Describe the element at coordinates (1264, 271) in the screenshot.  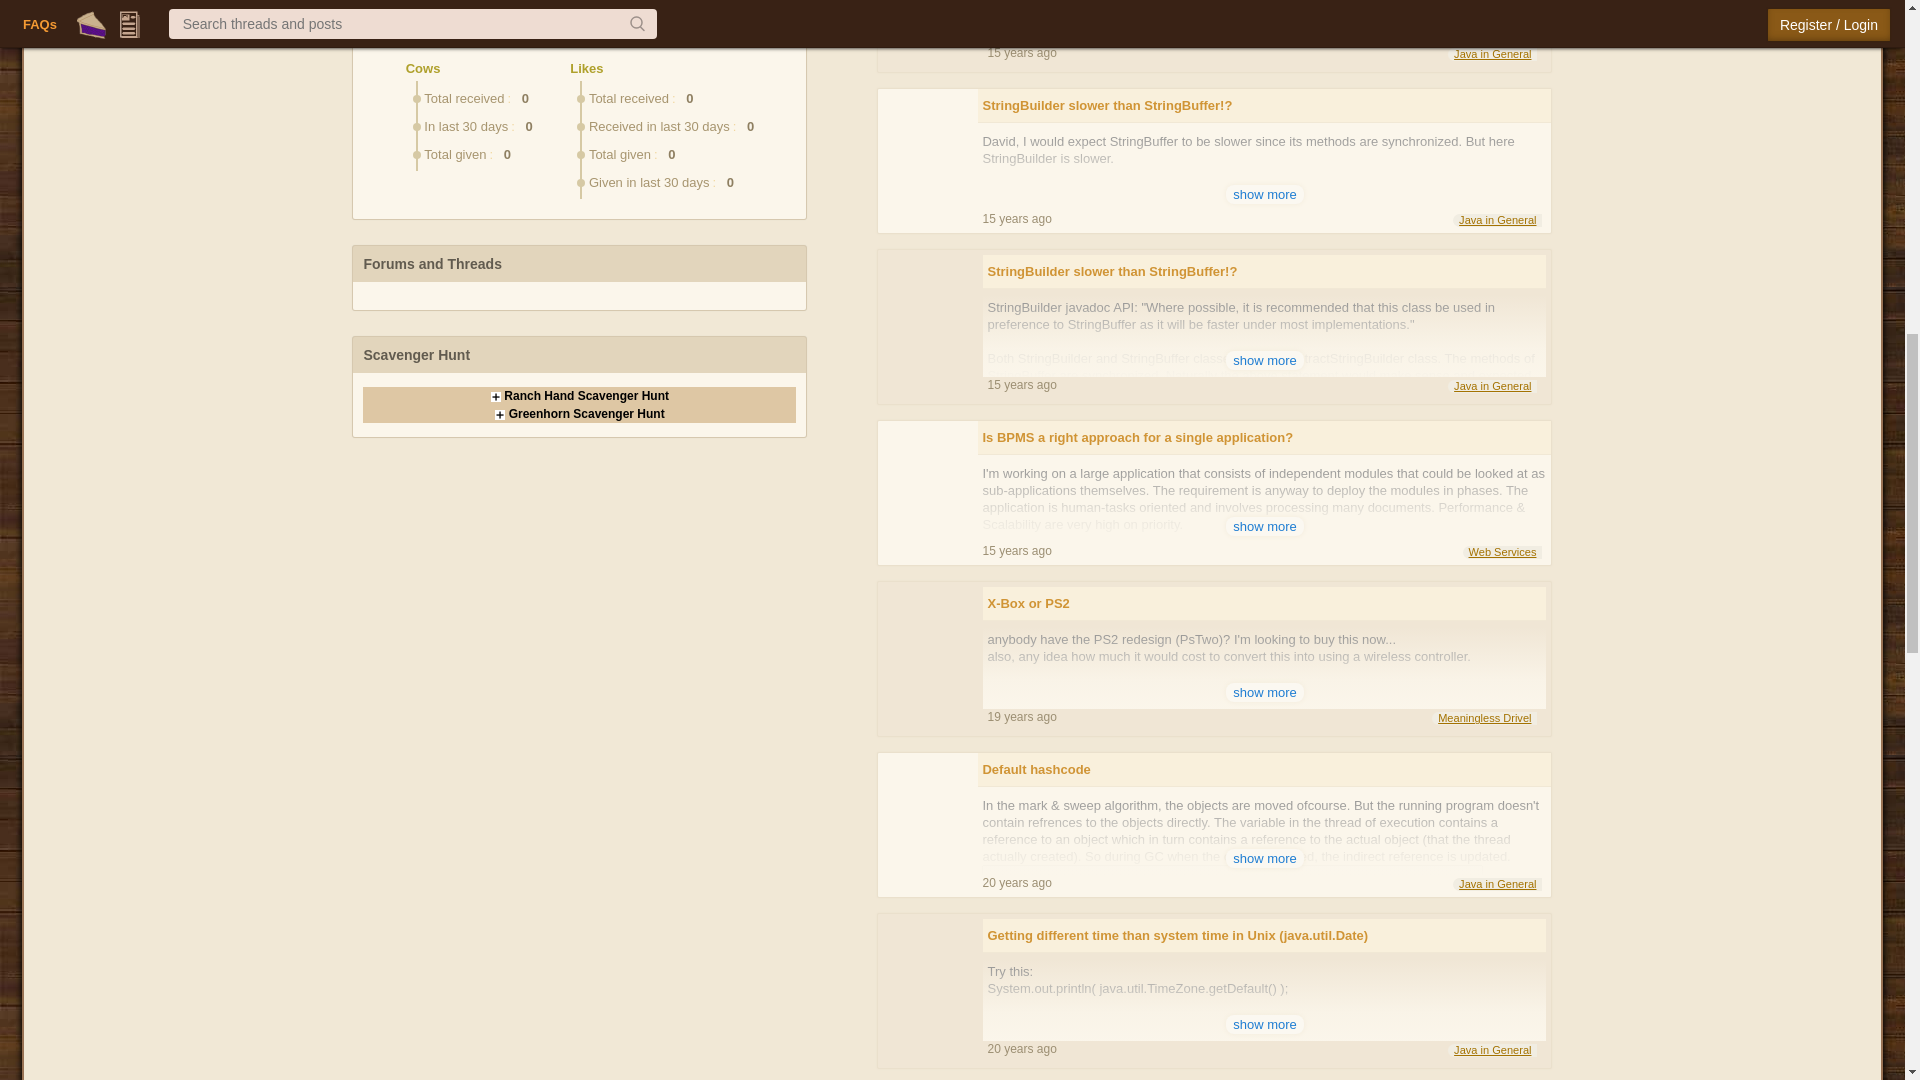
I see `StringBuilder slower than StringBuffer!?` at that location.